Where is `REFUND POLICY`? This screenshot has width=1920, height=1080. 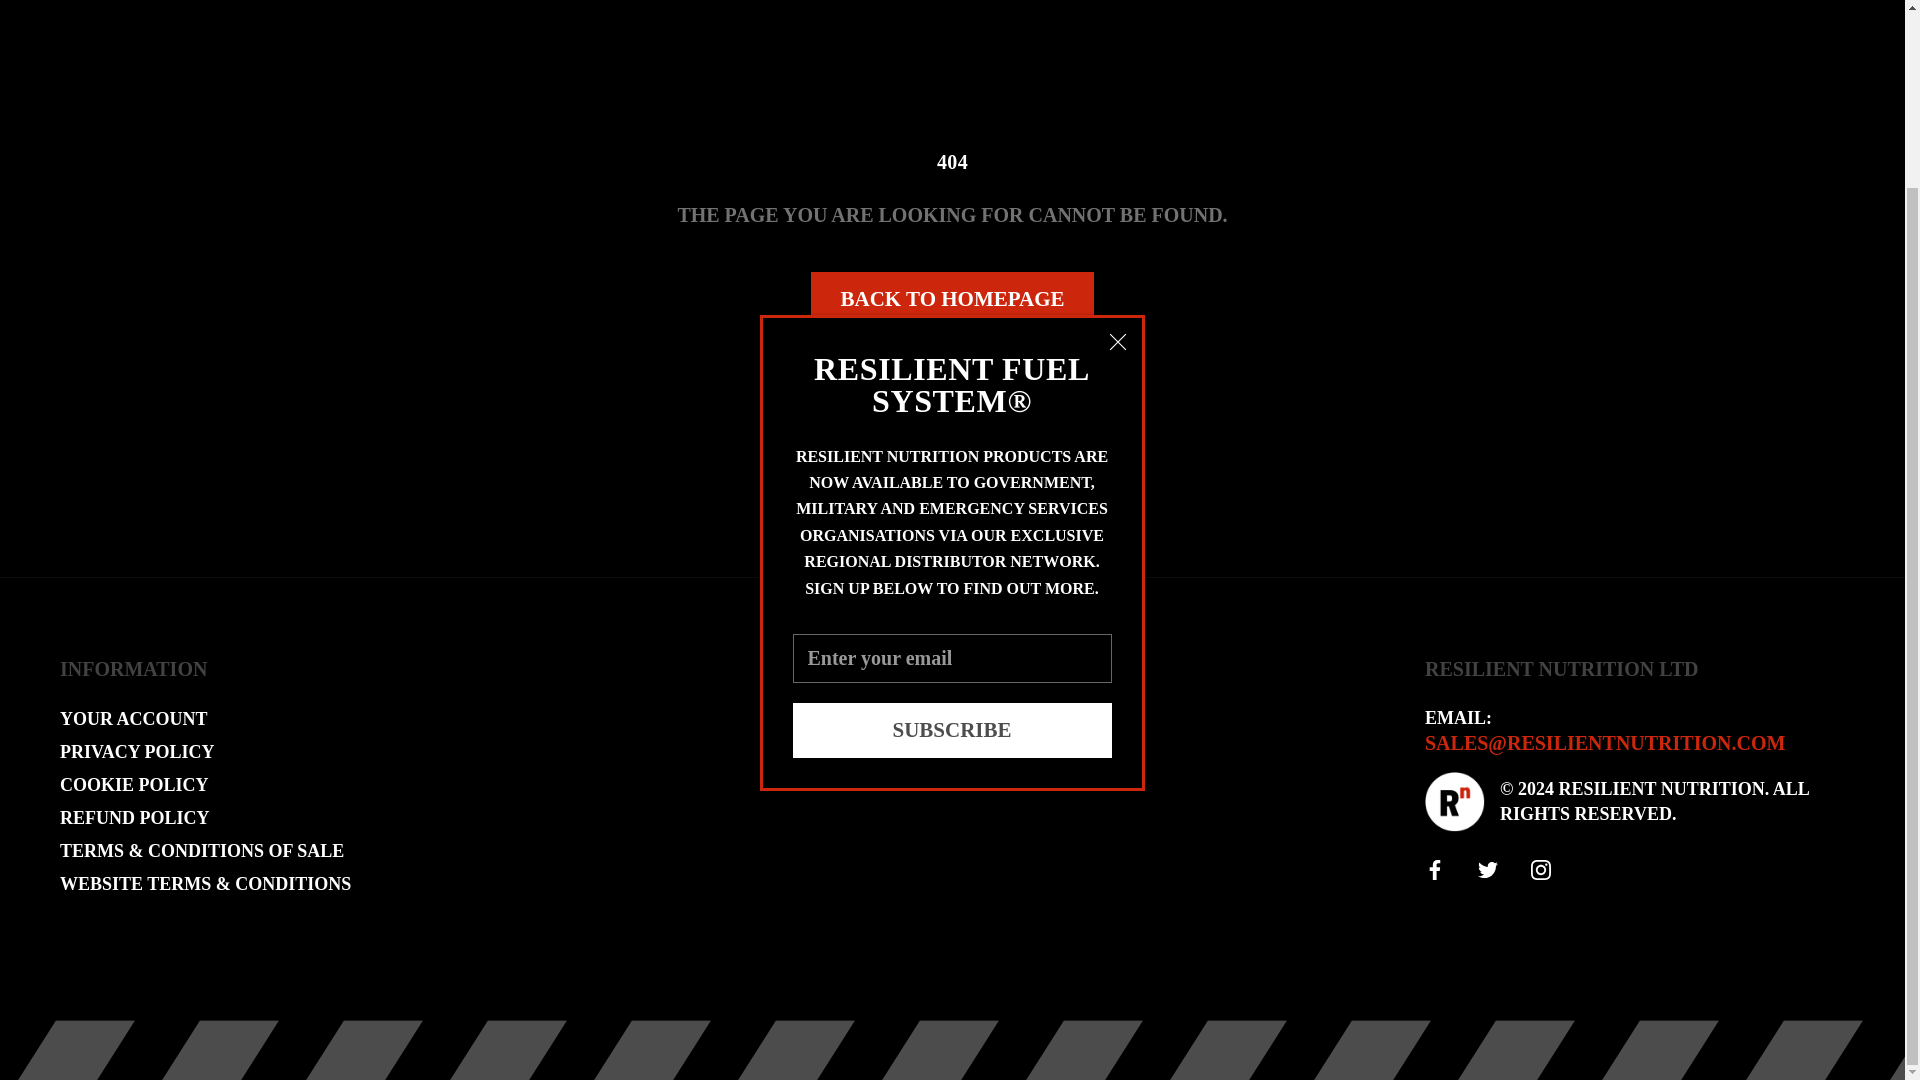
REFUND POLICY is located at coordinates (205, 818).